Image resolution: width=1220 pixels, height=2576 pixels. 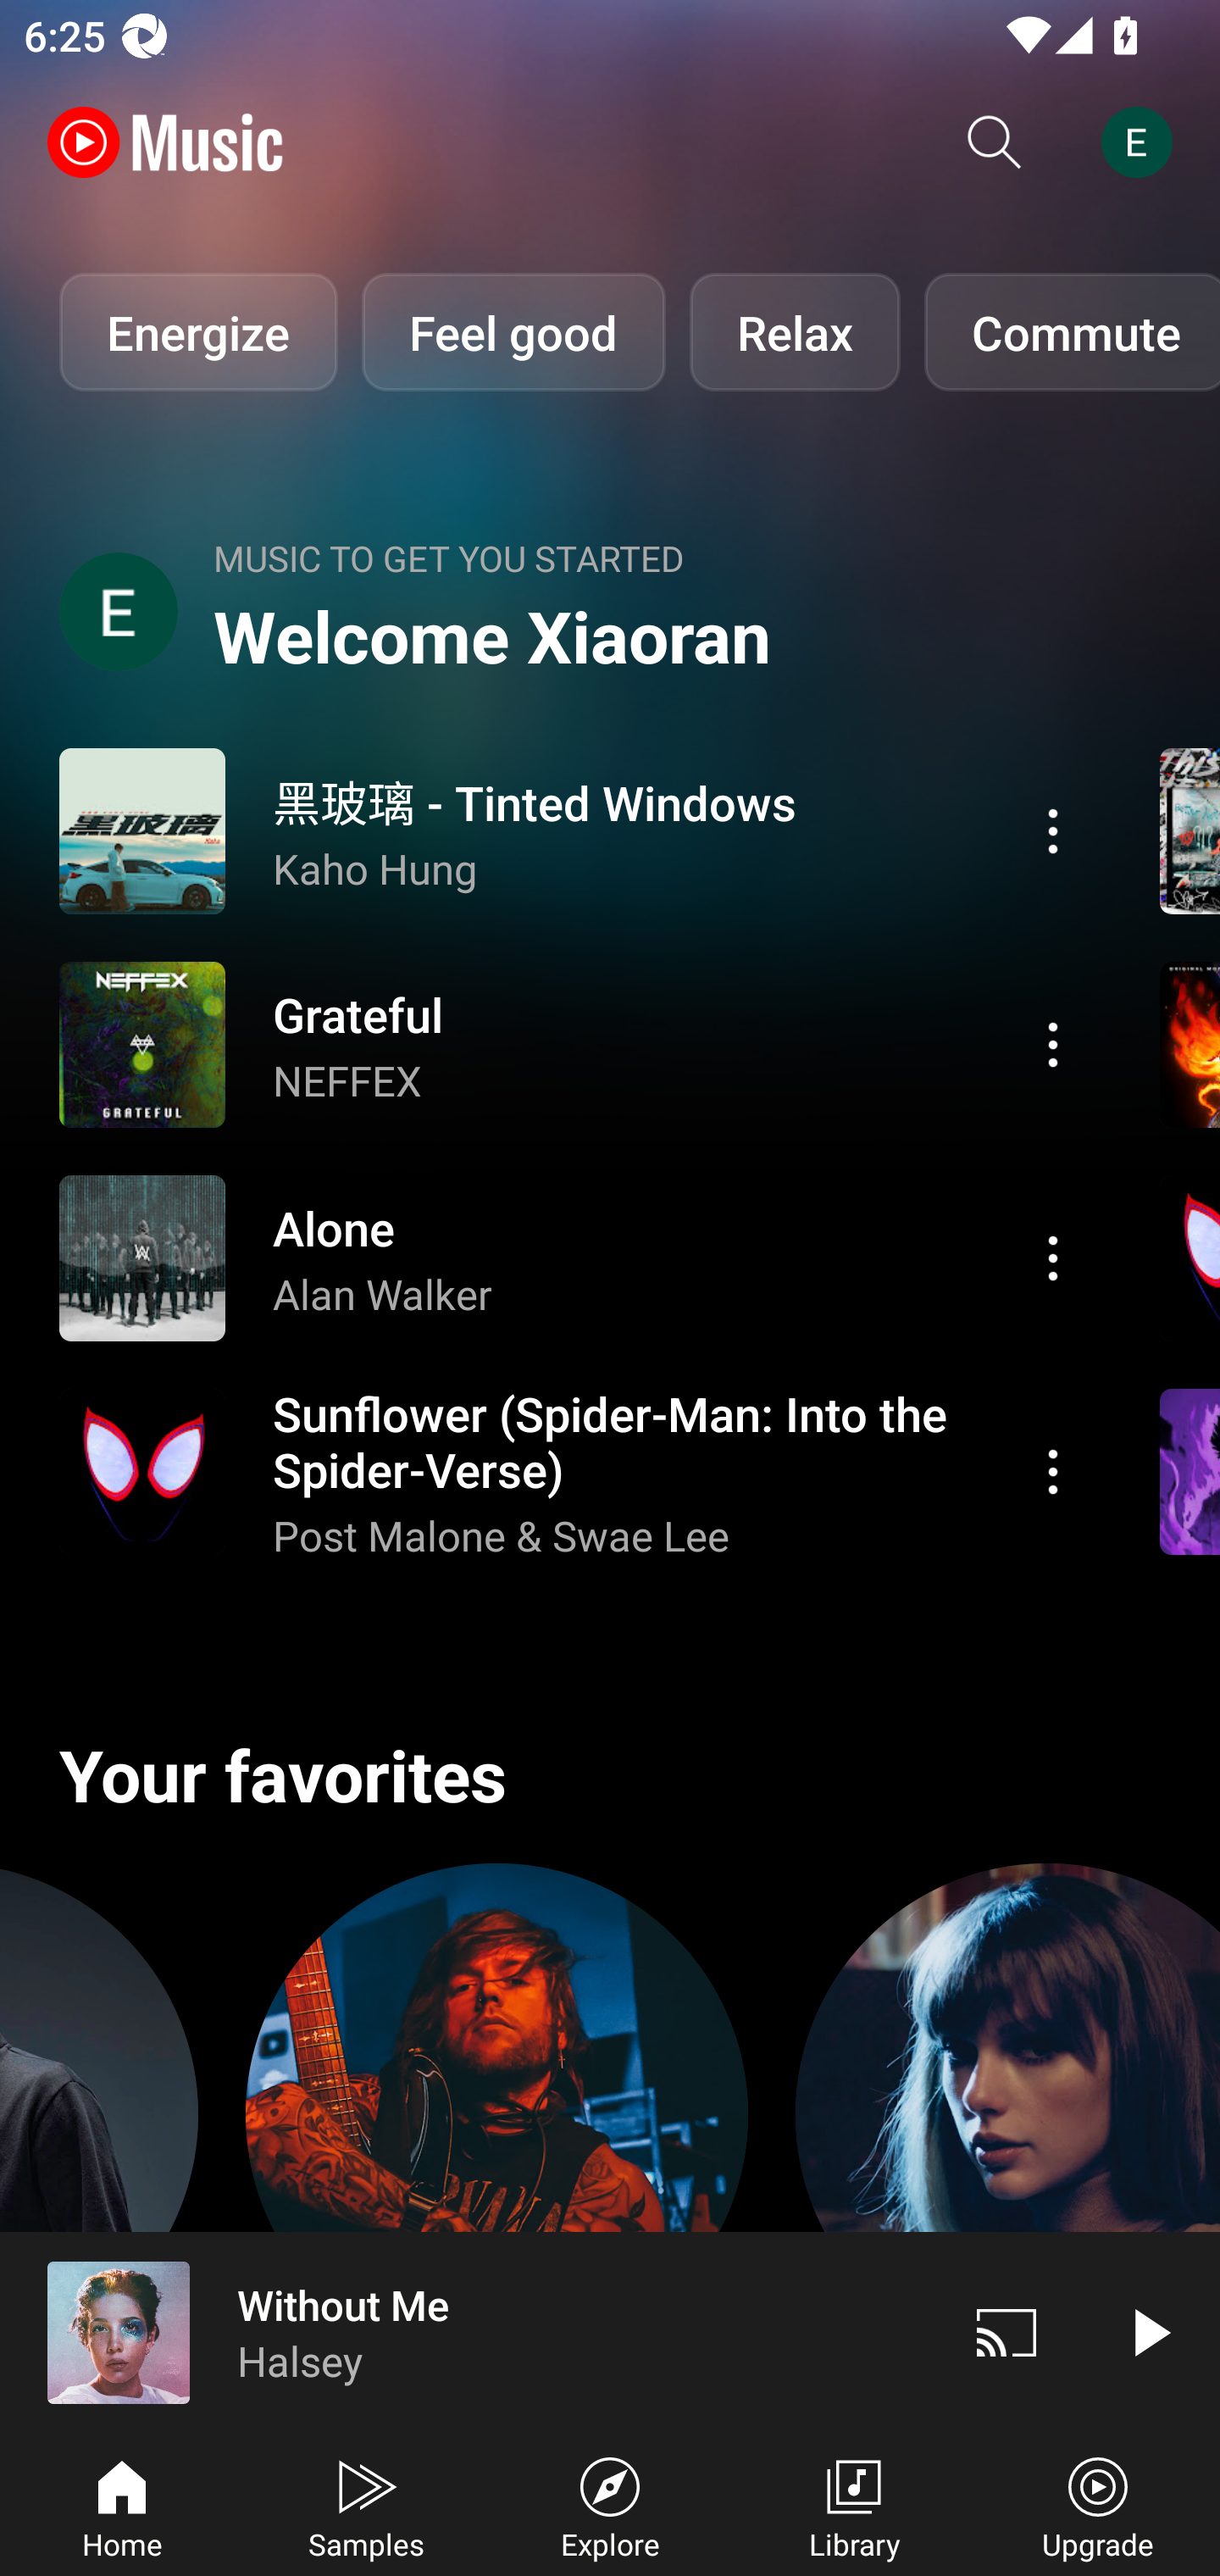 I want to click on Action menu, so click(x=574, y=830).